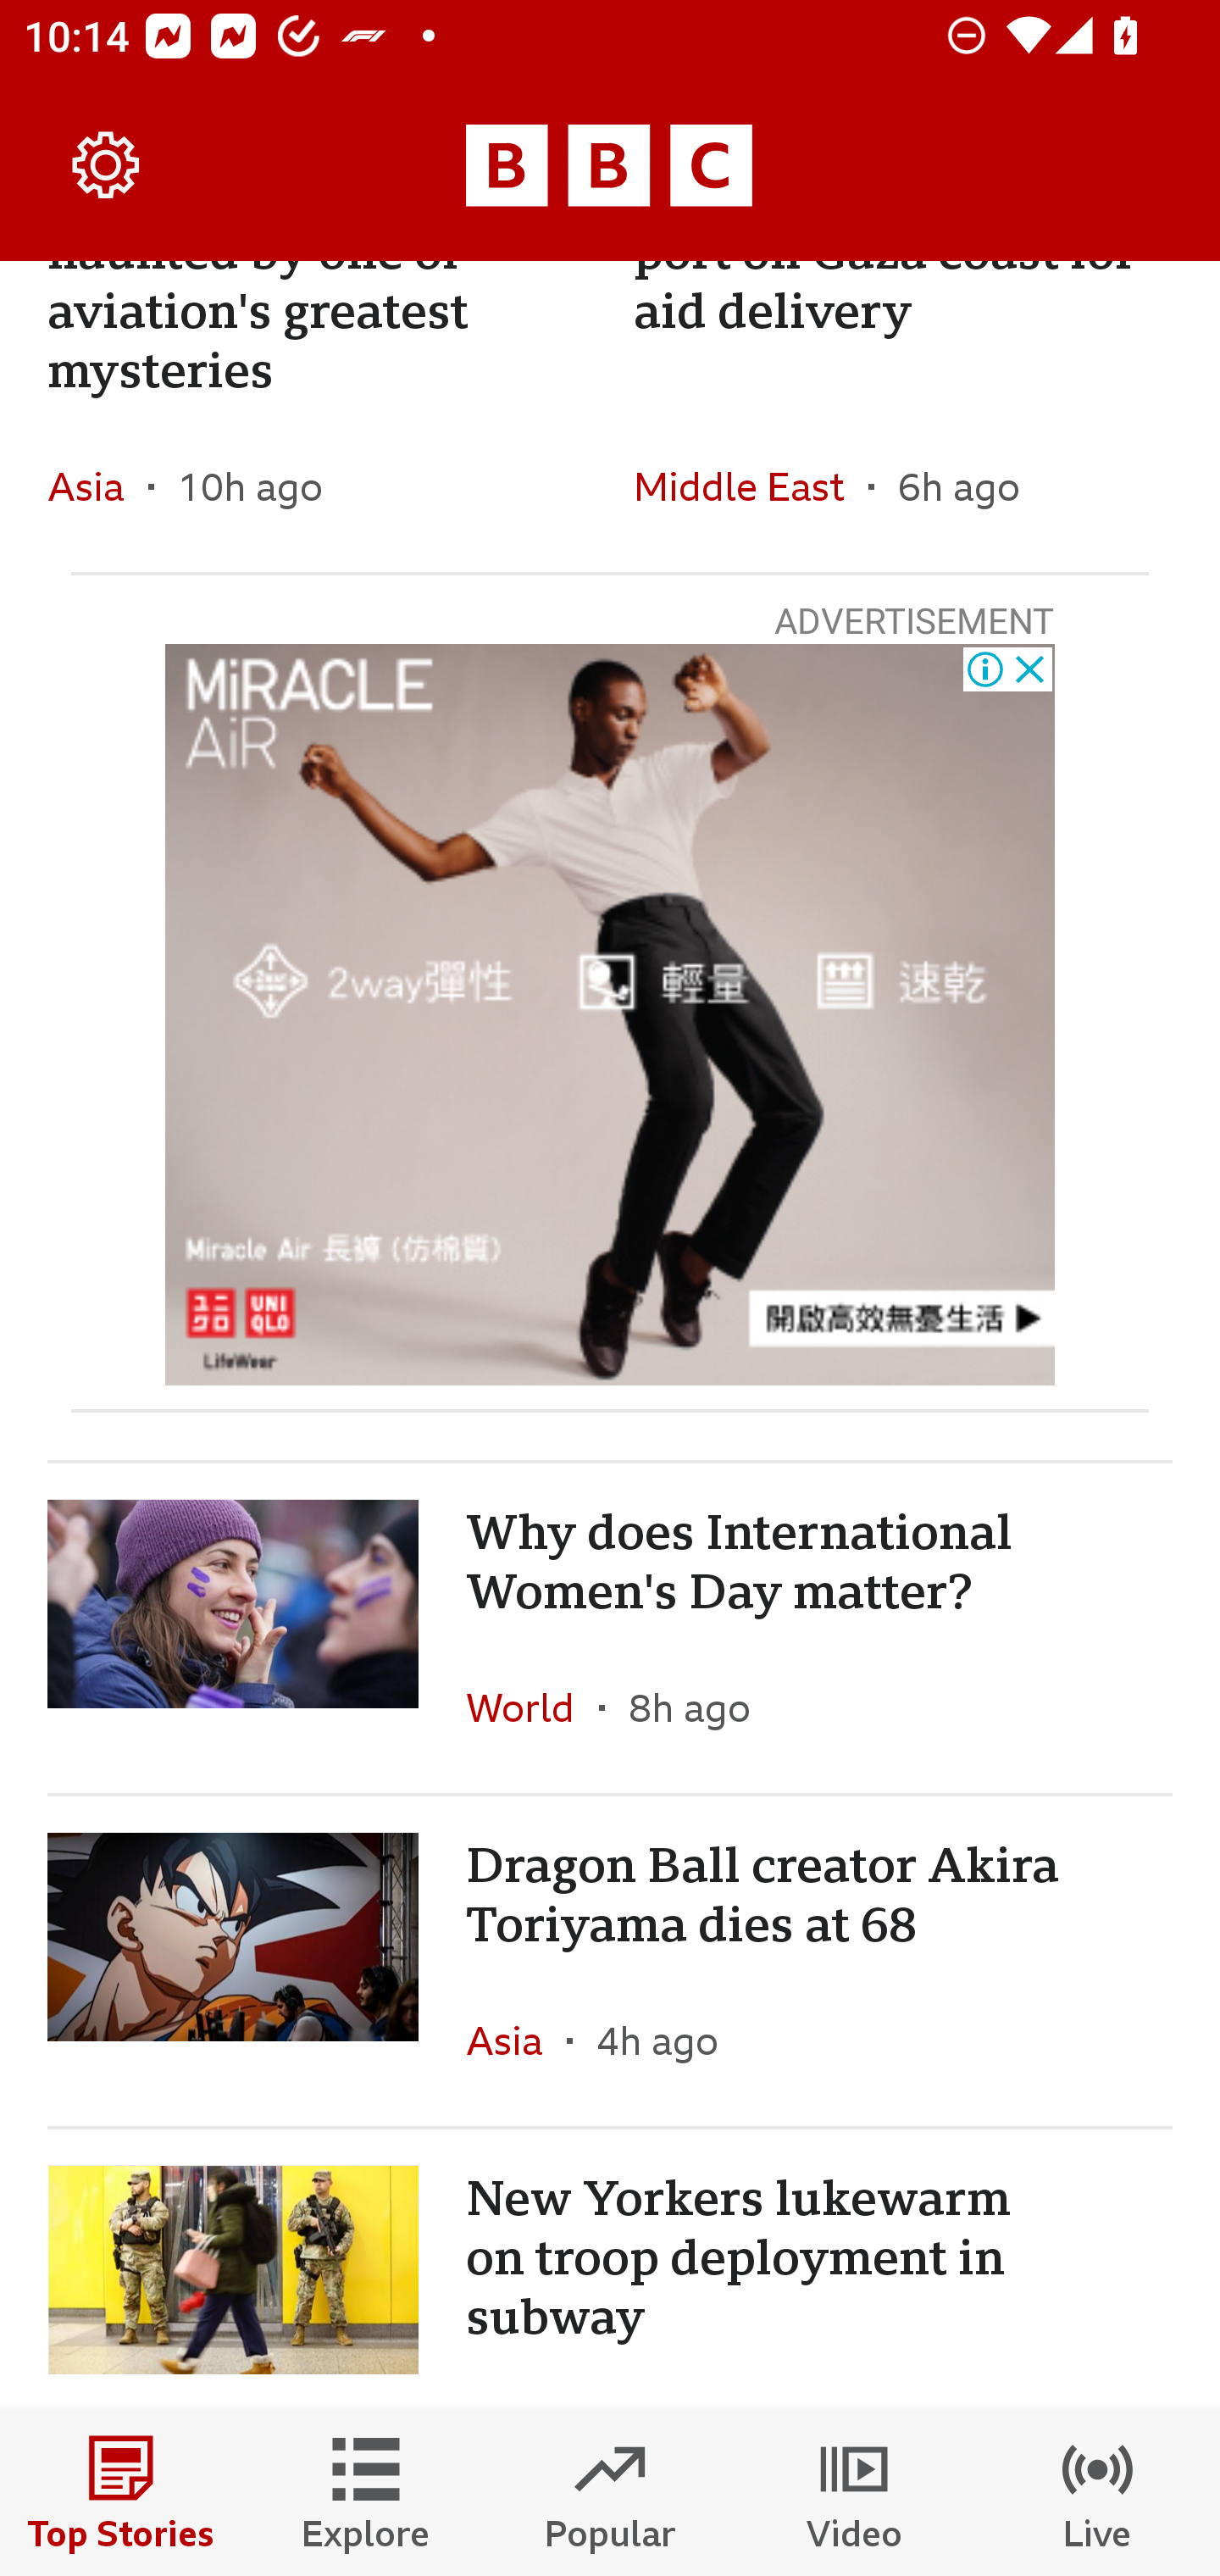  Describe the element at coordinates (1098, 2493) in the screenshot. I see `Live` at that location.